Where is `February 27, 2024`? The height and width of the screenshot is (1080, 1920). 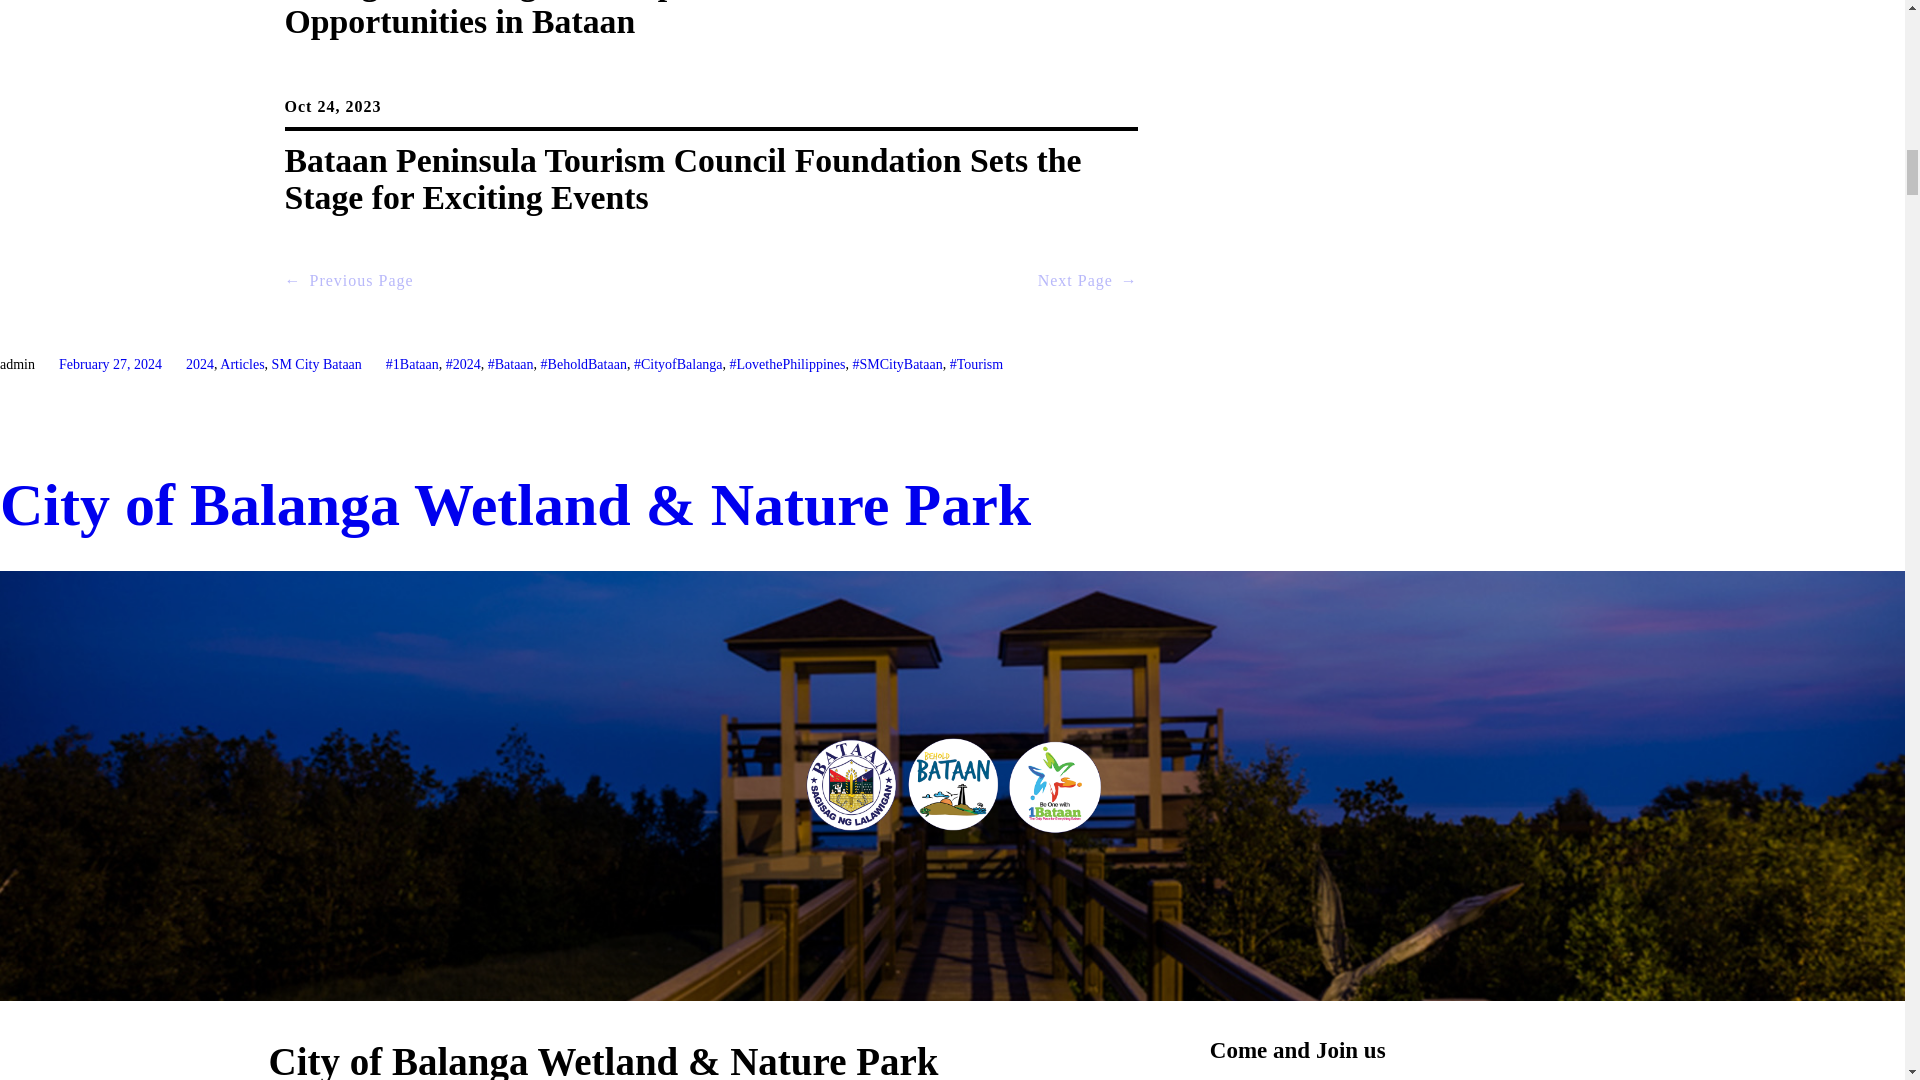 February 27, 2024 is located at coordinates (110, 364).